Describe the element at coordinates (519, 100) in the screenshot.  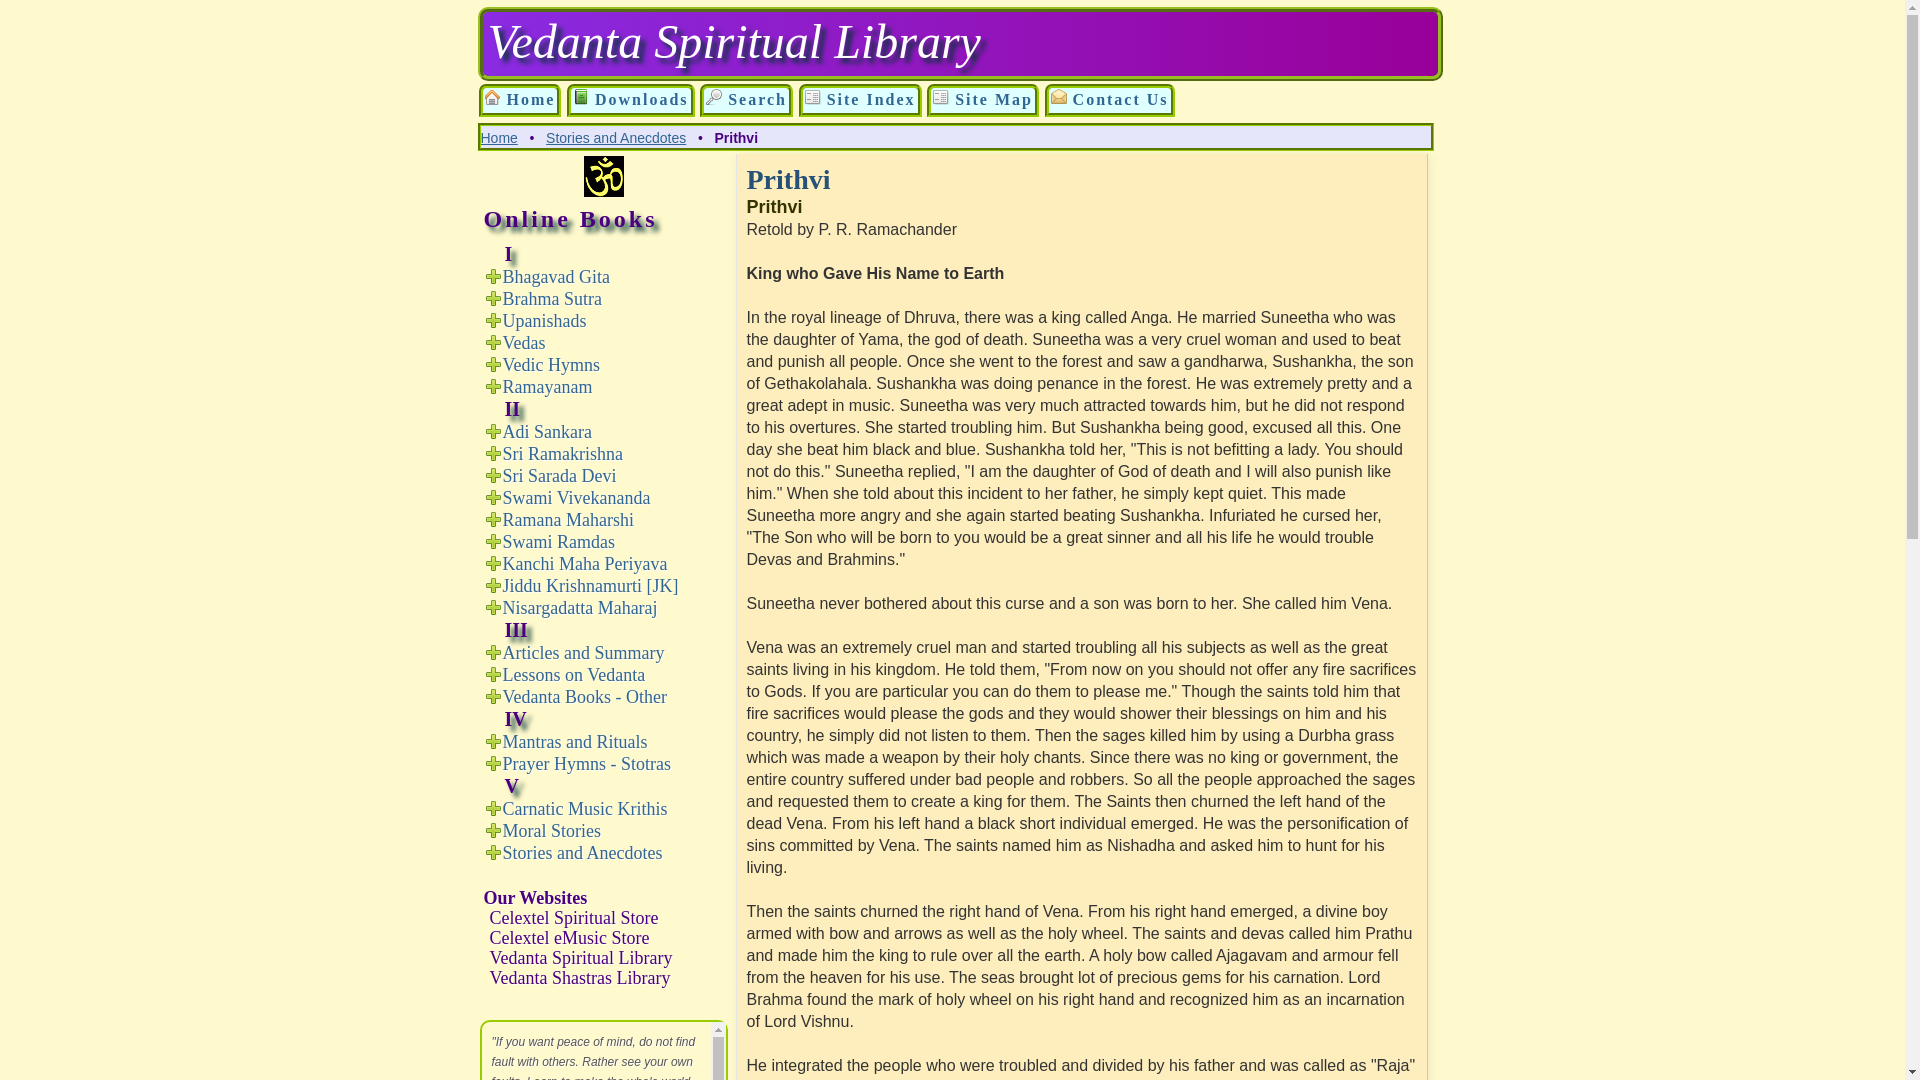
I see ` Home` at that location.